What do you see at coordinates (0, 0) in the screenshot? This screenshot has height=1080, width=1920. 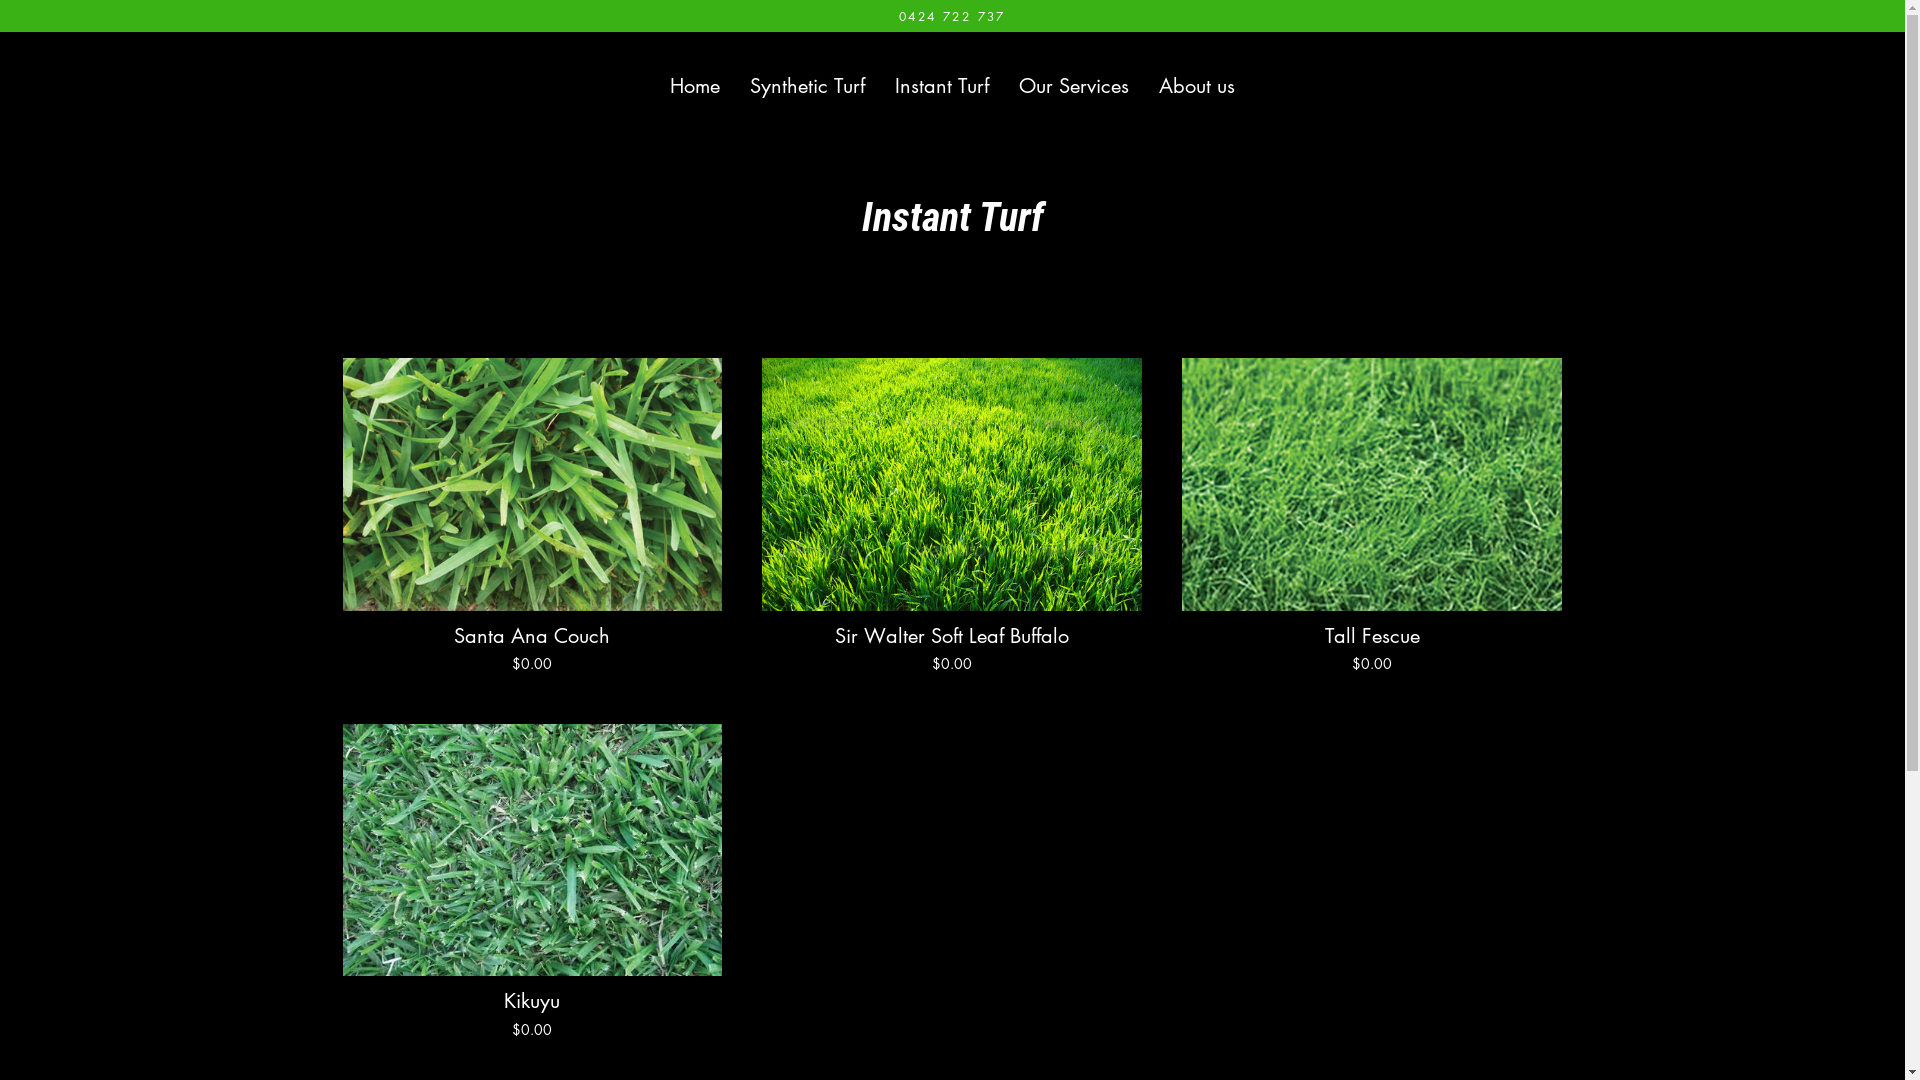 I see `Skip to content` at bounding box center [0, 0].